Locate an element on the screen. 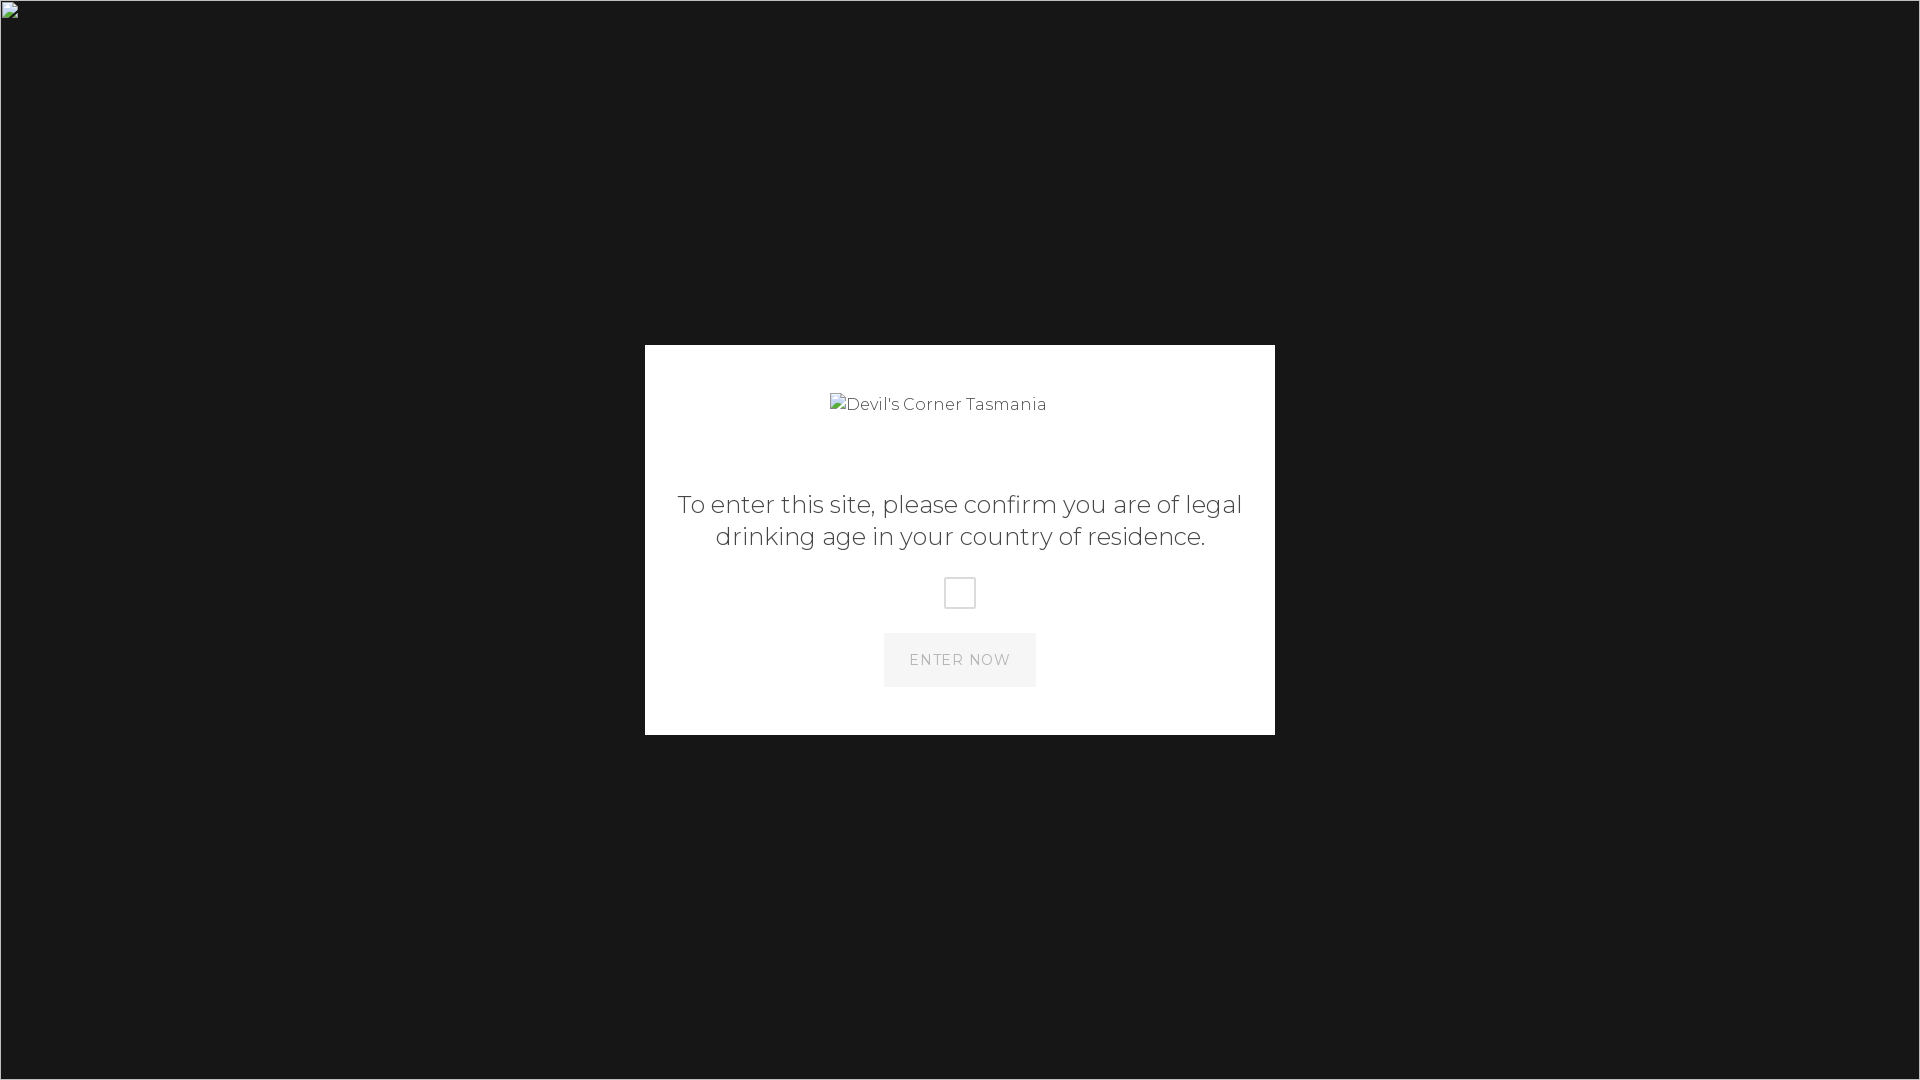  SHOP is located at coordinates (1596, 96).